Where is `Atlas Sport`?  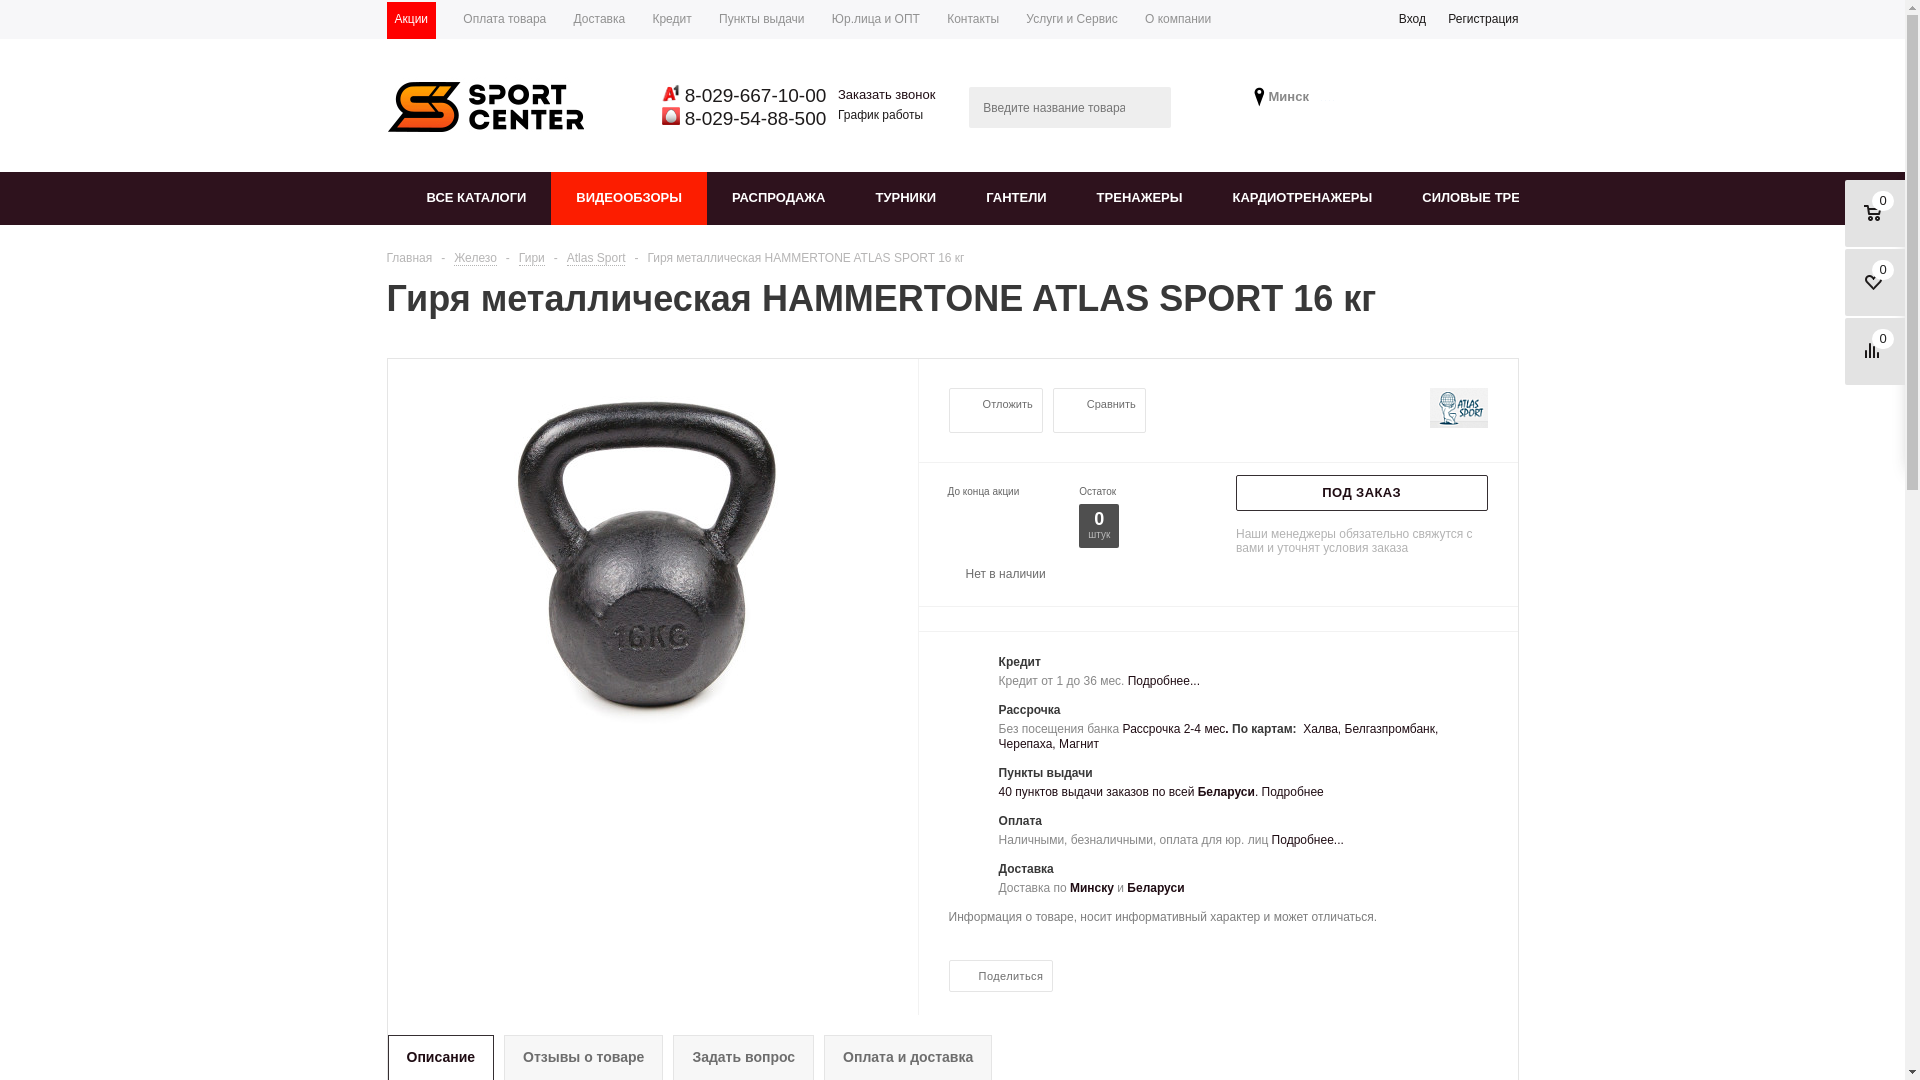 Atlas Sport is located at coordinates (1459, 408).